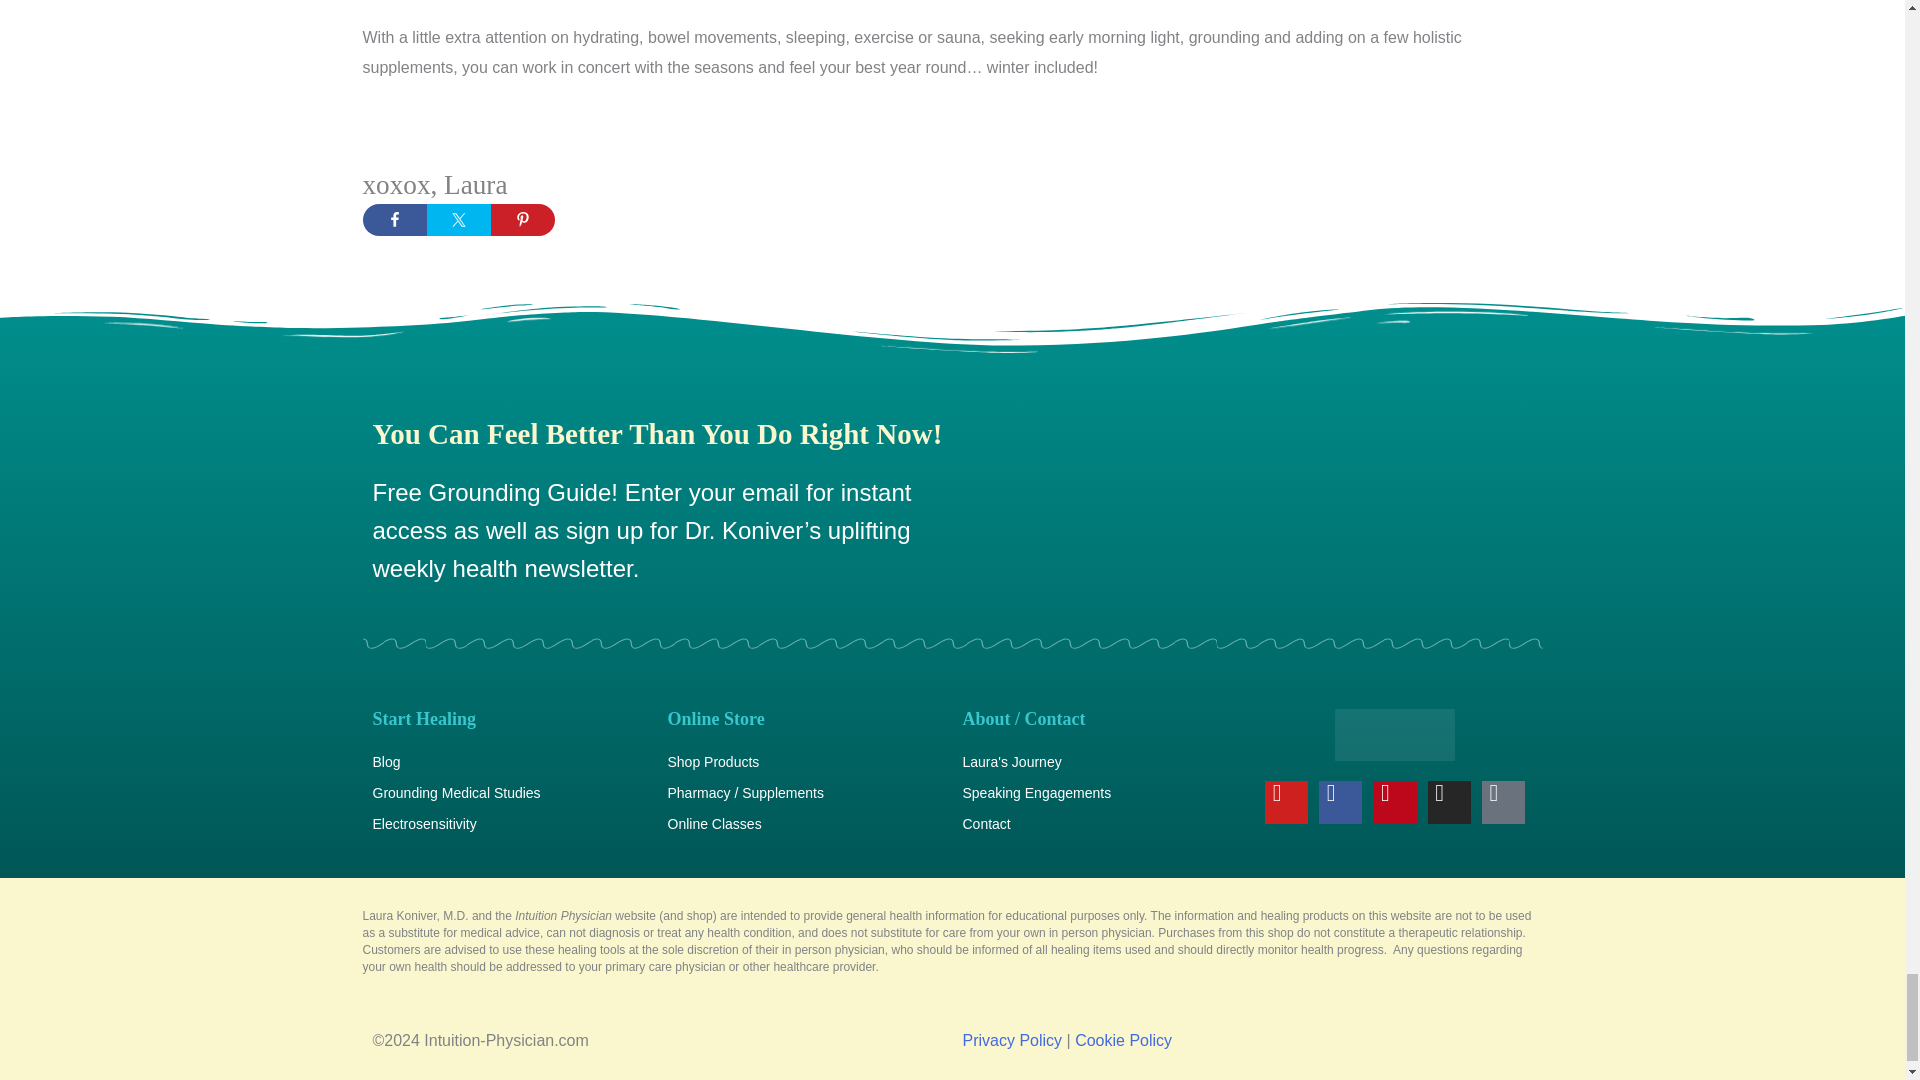 The height and width of the screenshot is (1080, 1920). What do you see at coordinates (458, 220) in the screenshot?
I see `Share on Twitter` at bounding box center [458, 220].